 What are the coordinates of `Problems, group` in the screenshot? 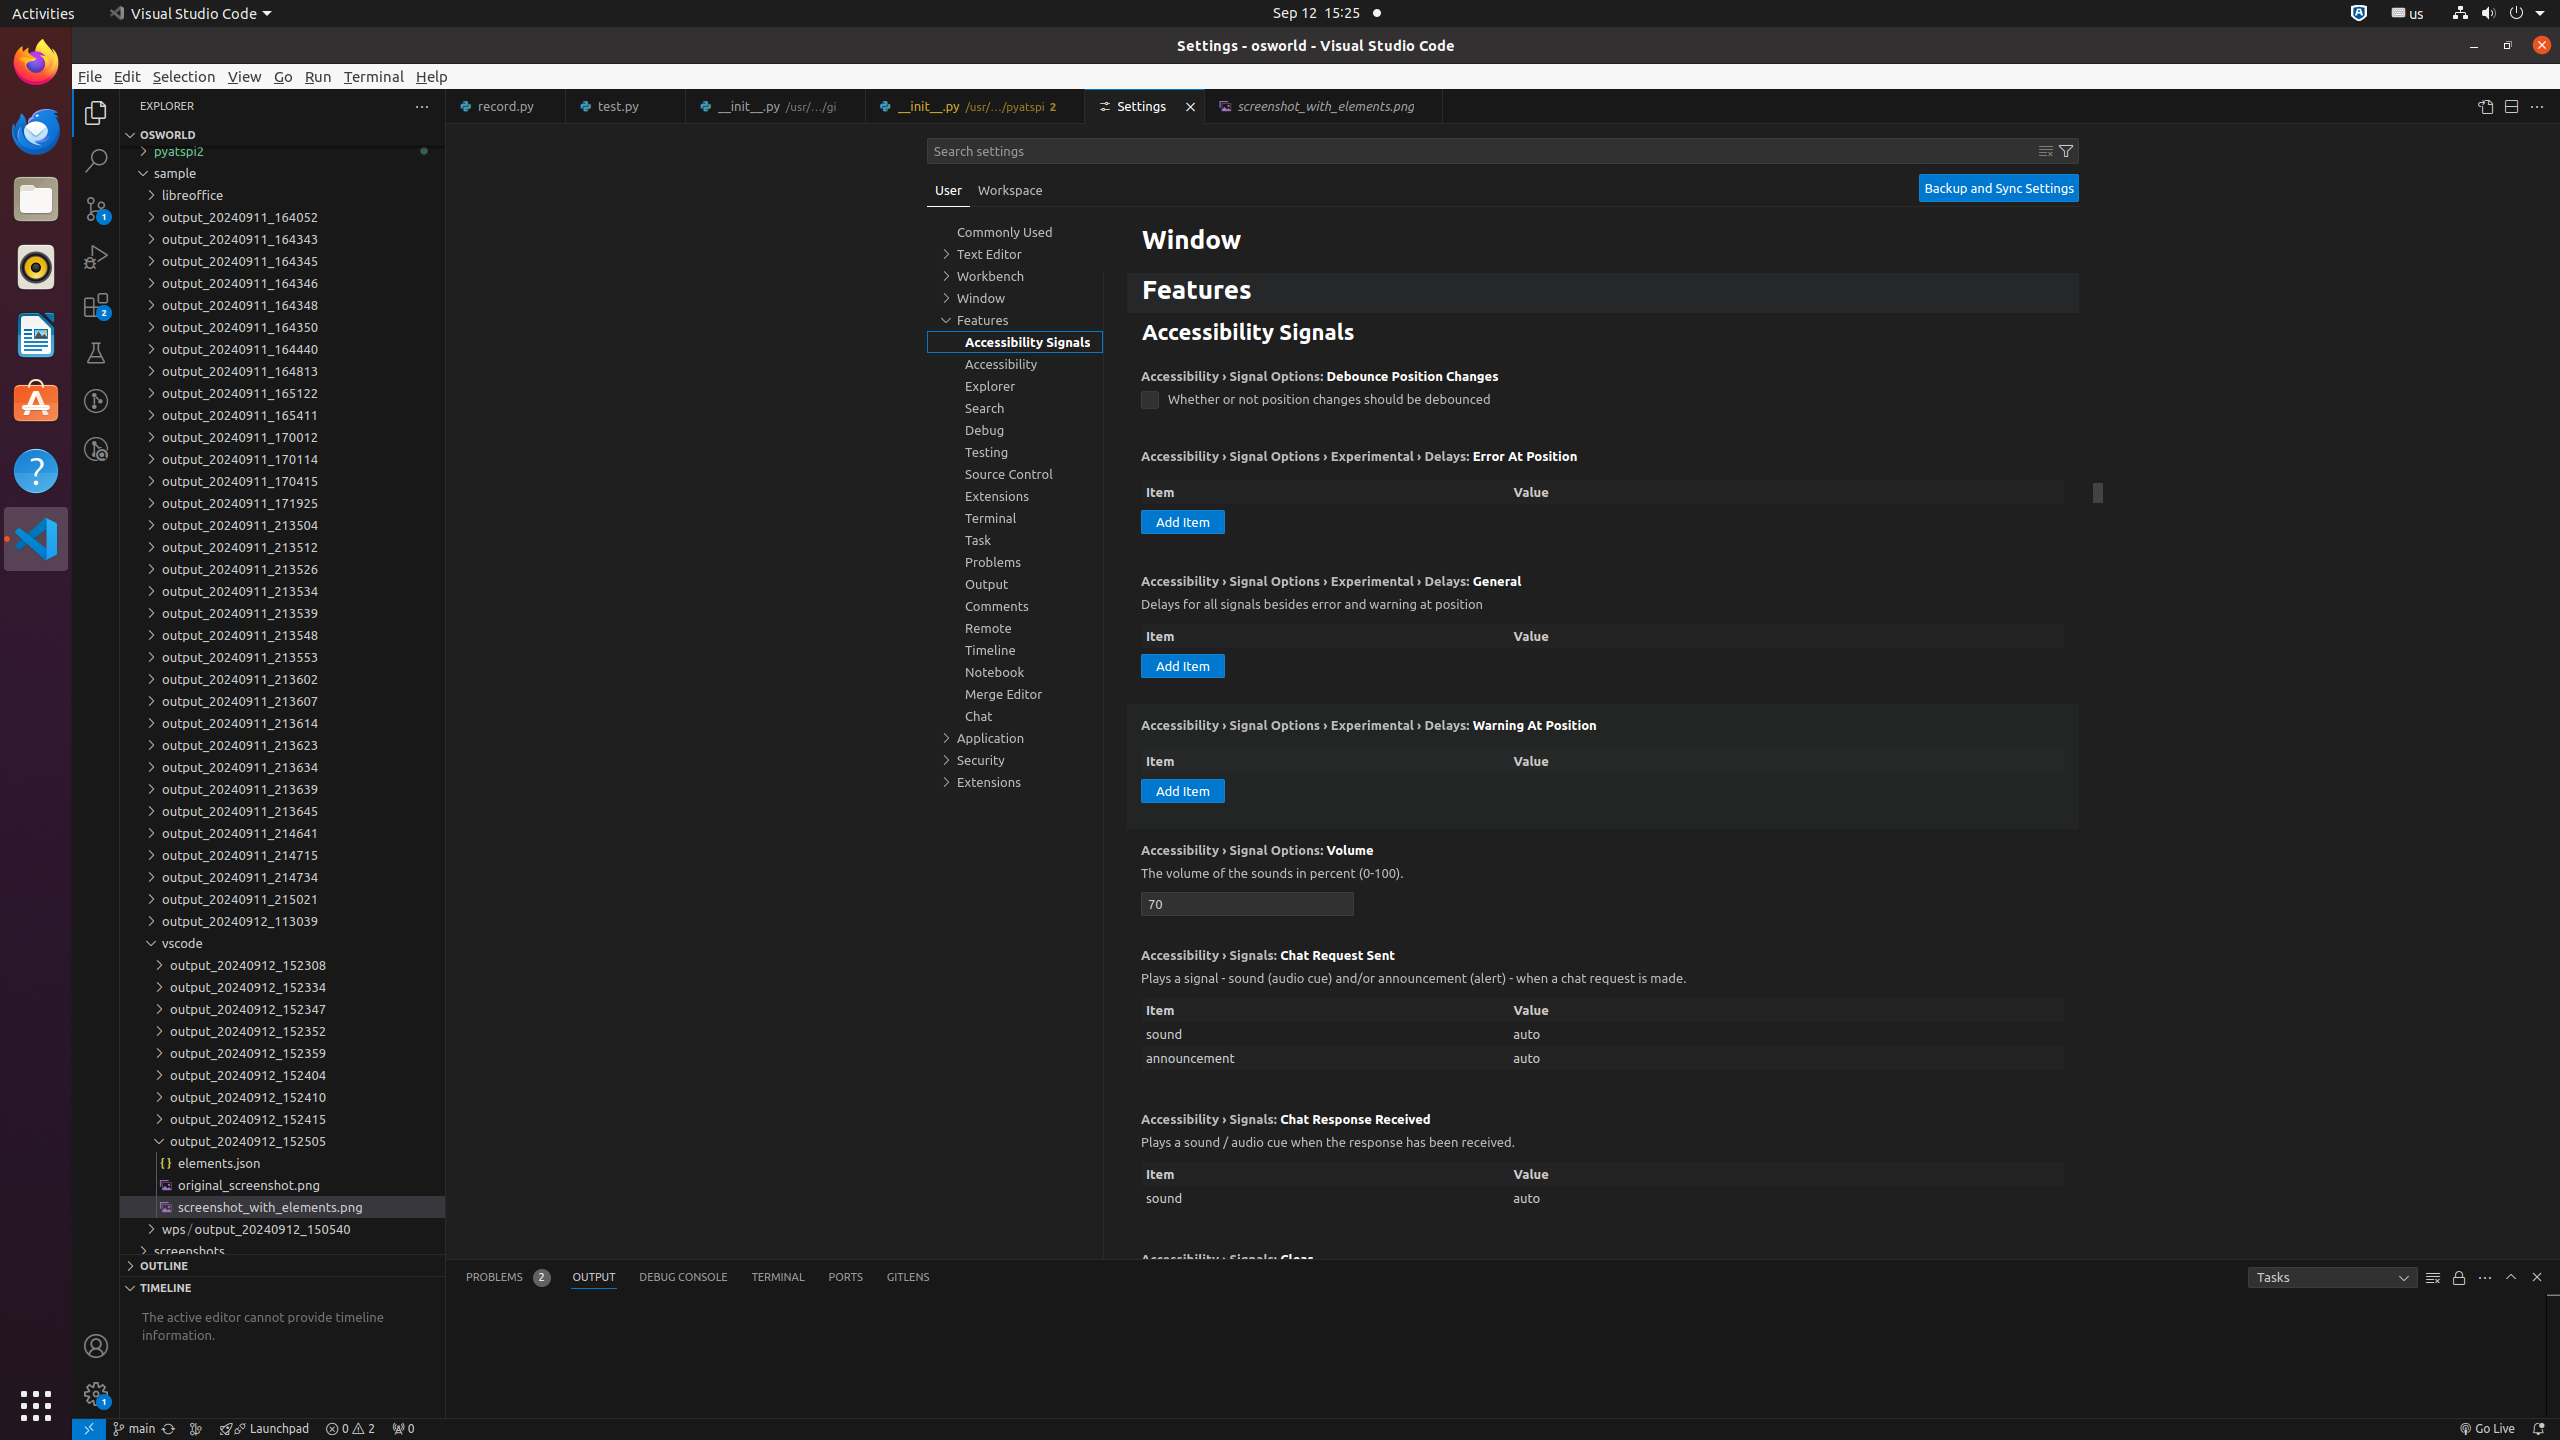 It's located at (1015, 562).